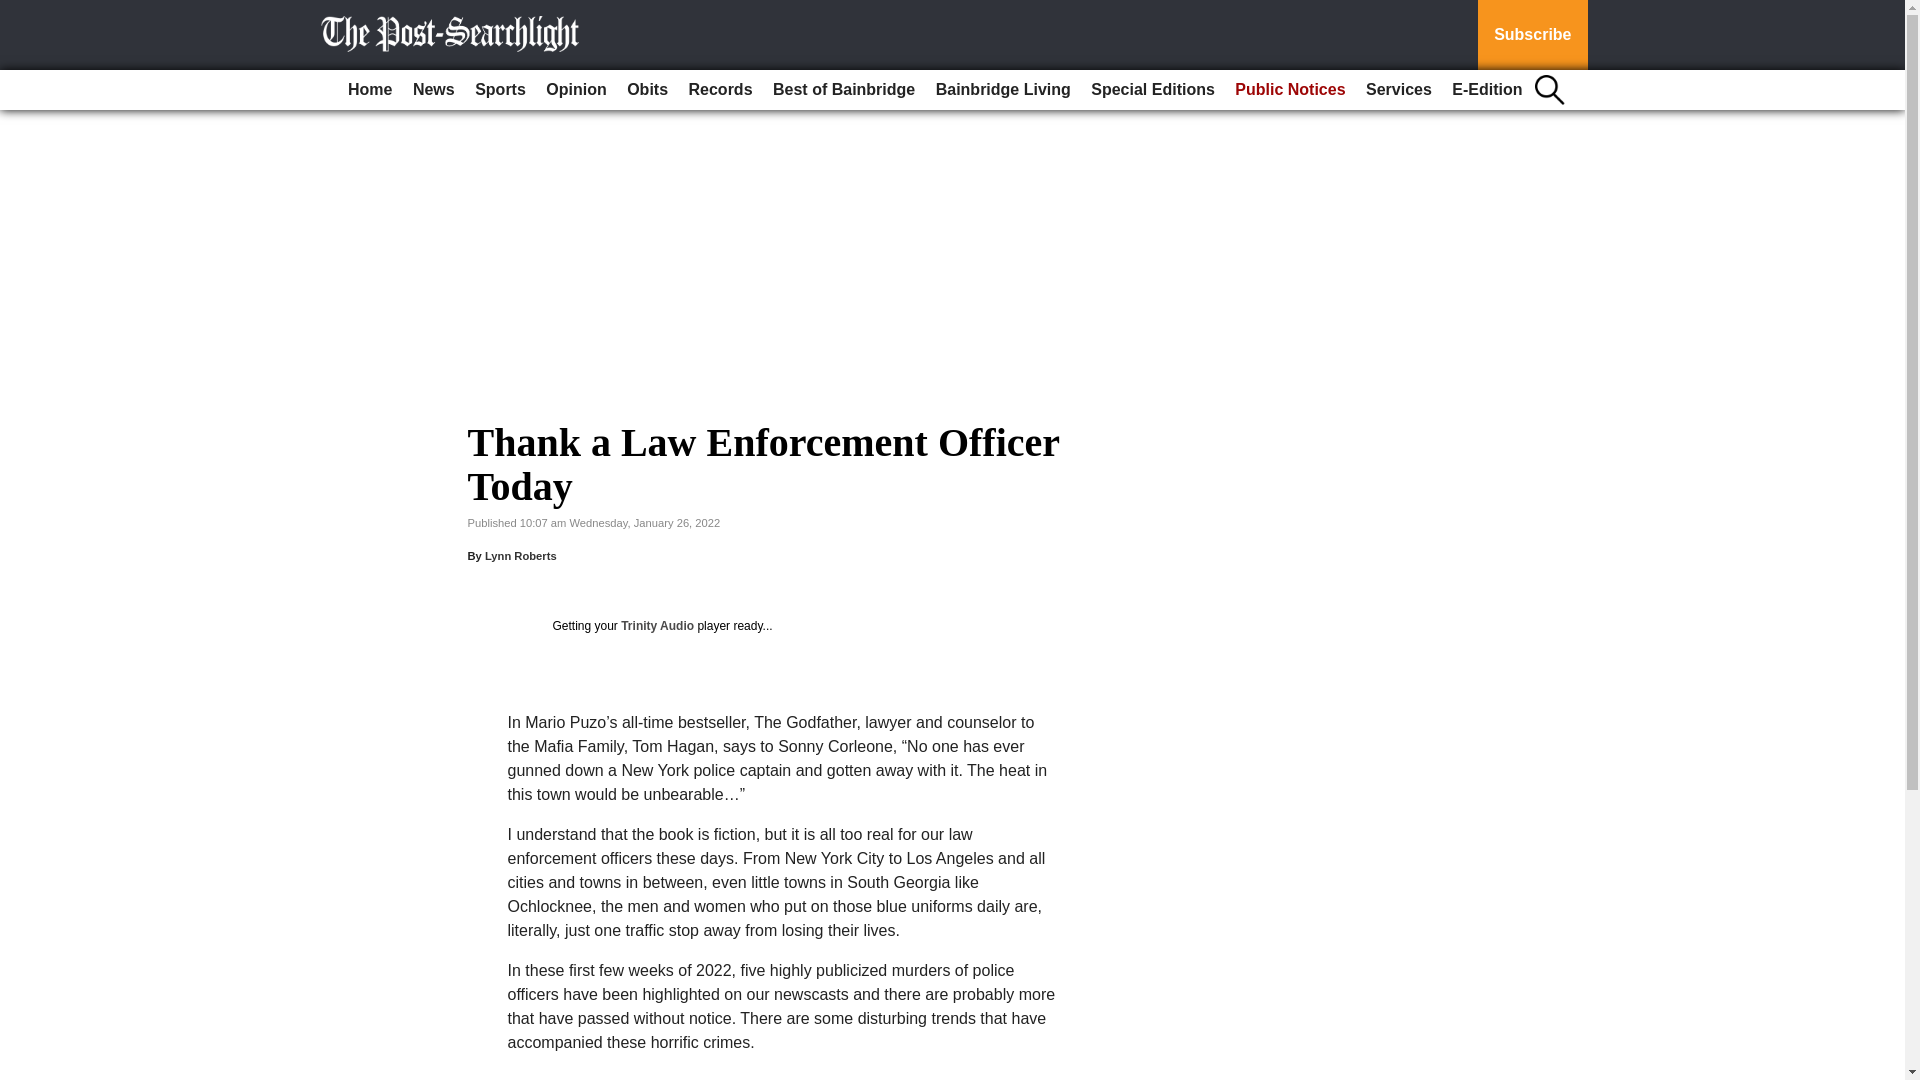 The height and width of the screenshot is (1080, 1920). I want to click on E-Edition, so click(1486, 90).